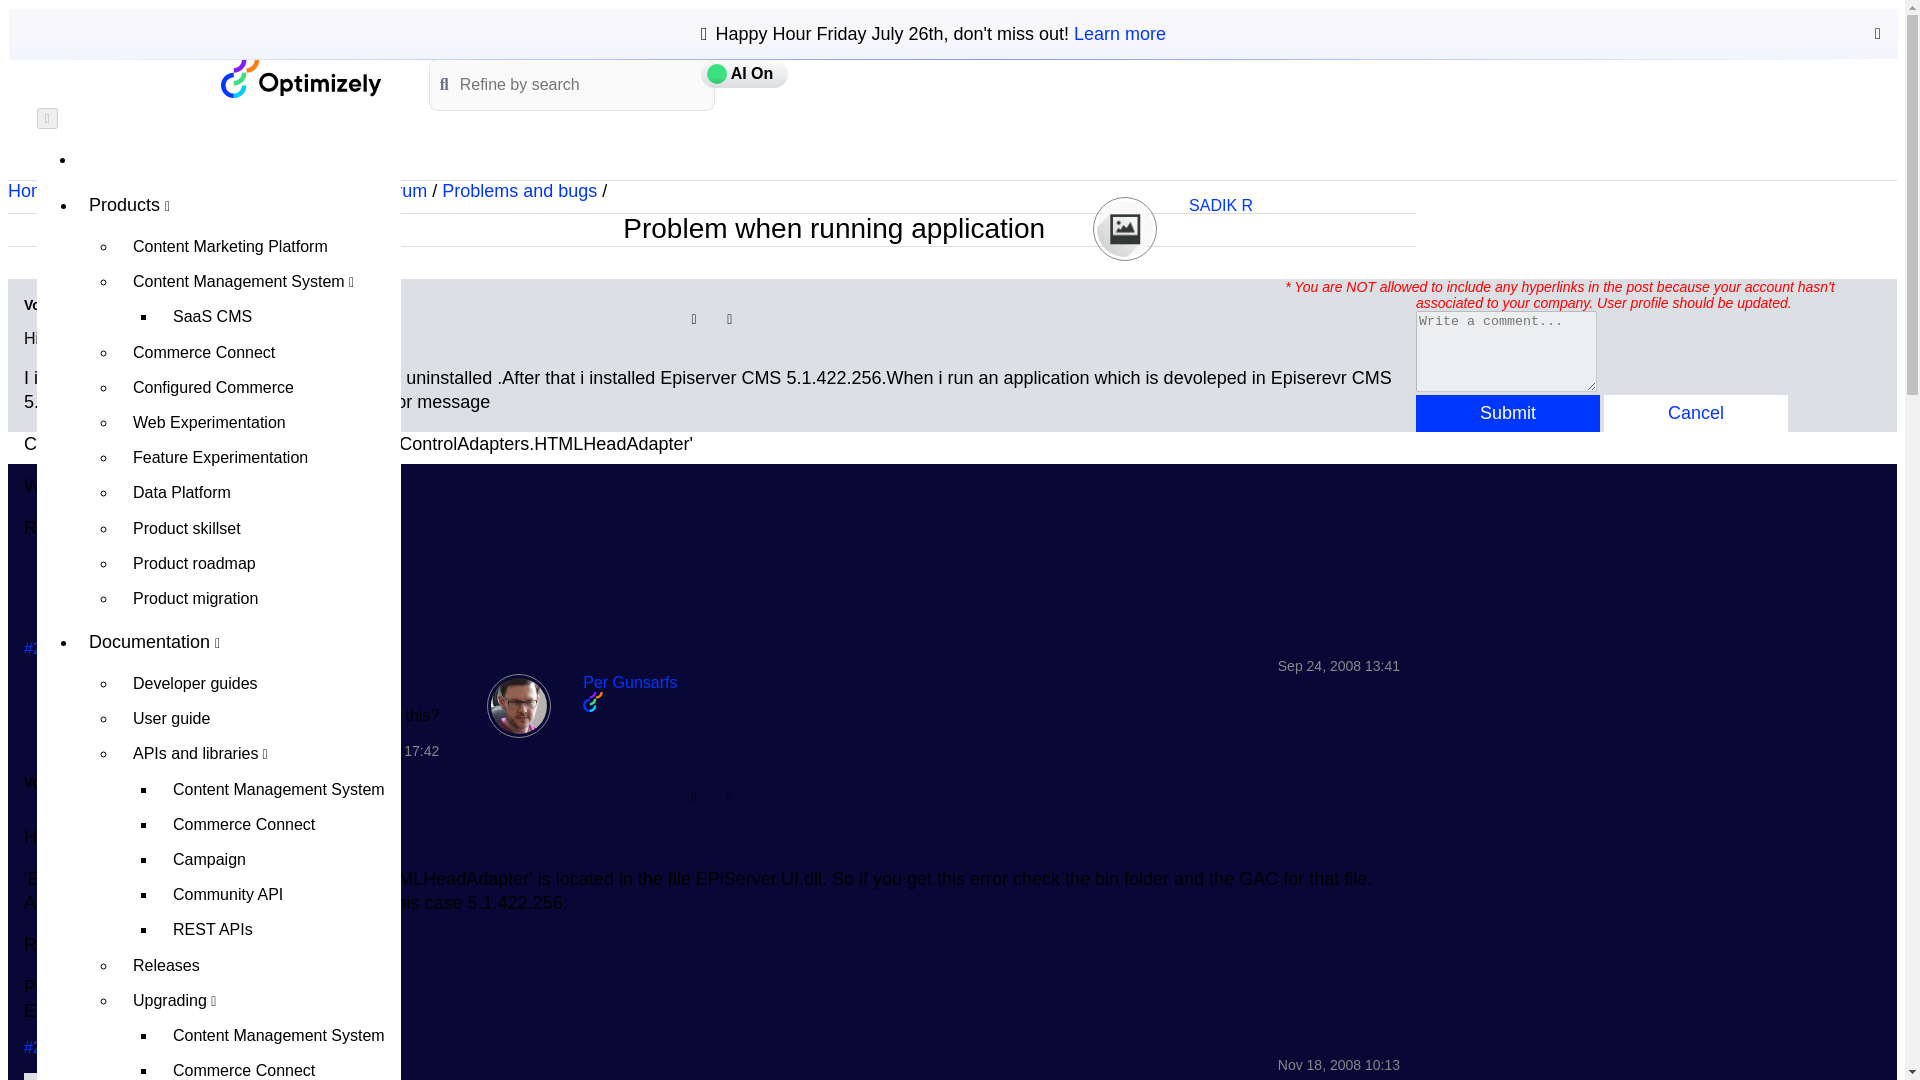 The height and width of the screenshot is (1080, 1920). What do you see at coordinates (519, 705) in the screenshot?
I see `Per Gunsarfs` at bounding box center [519, 705].